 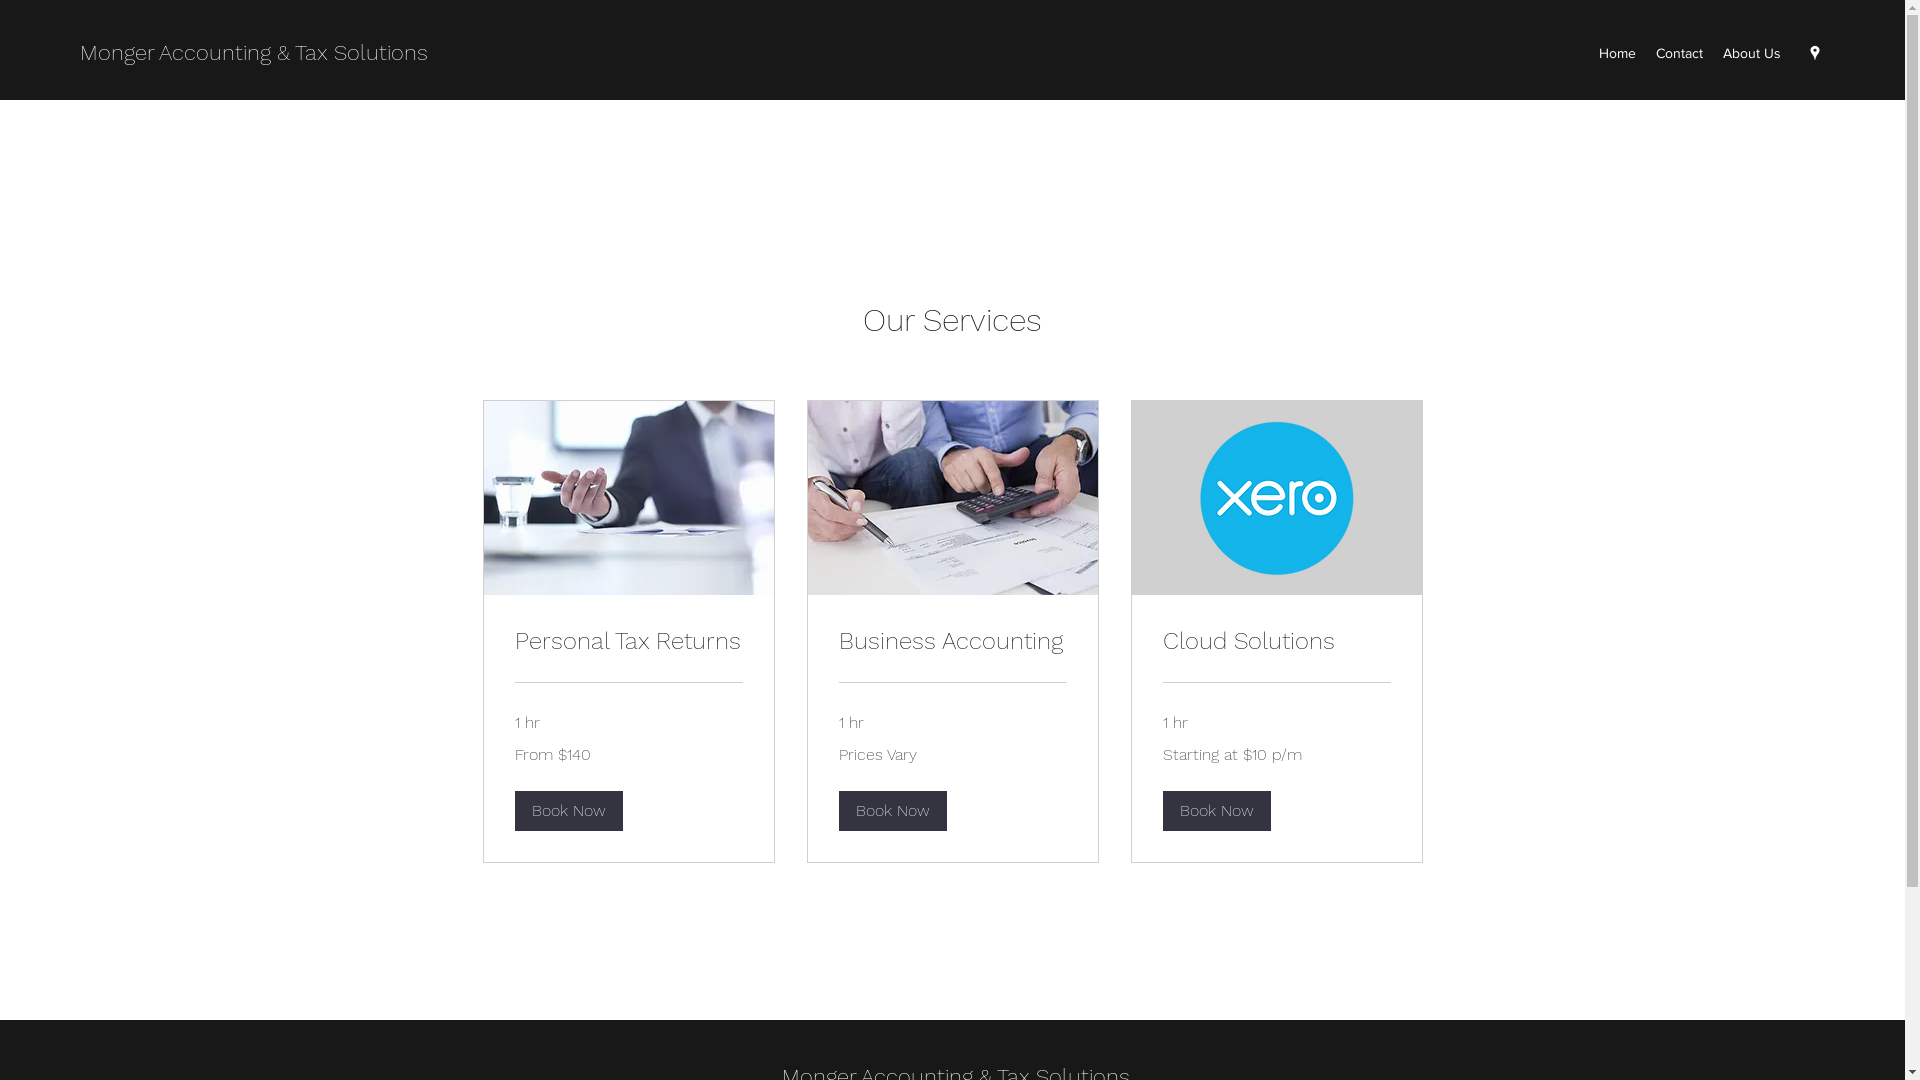 What do you see at coordinates (628, 642) in the screenshot?
I see `Personal Tax Returns` at bounding box center [628, 642].